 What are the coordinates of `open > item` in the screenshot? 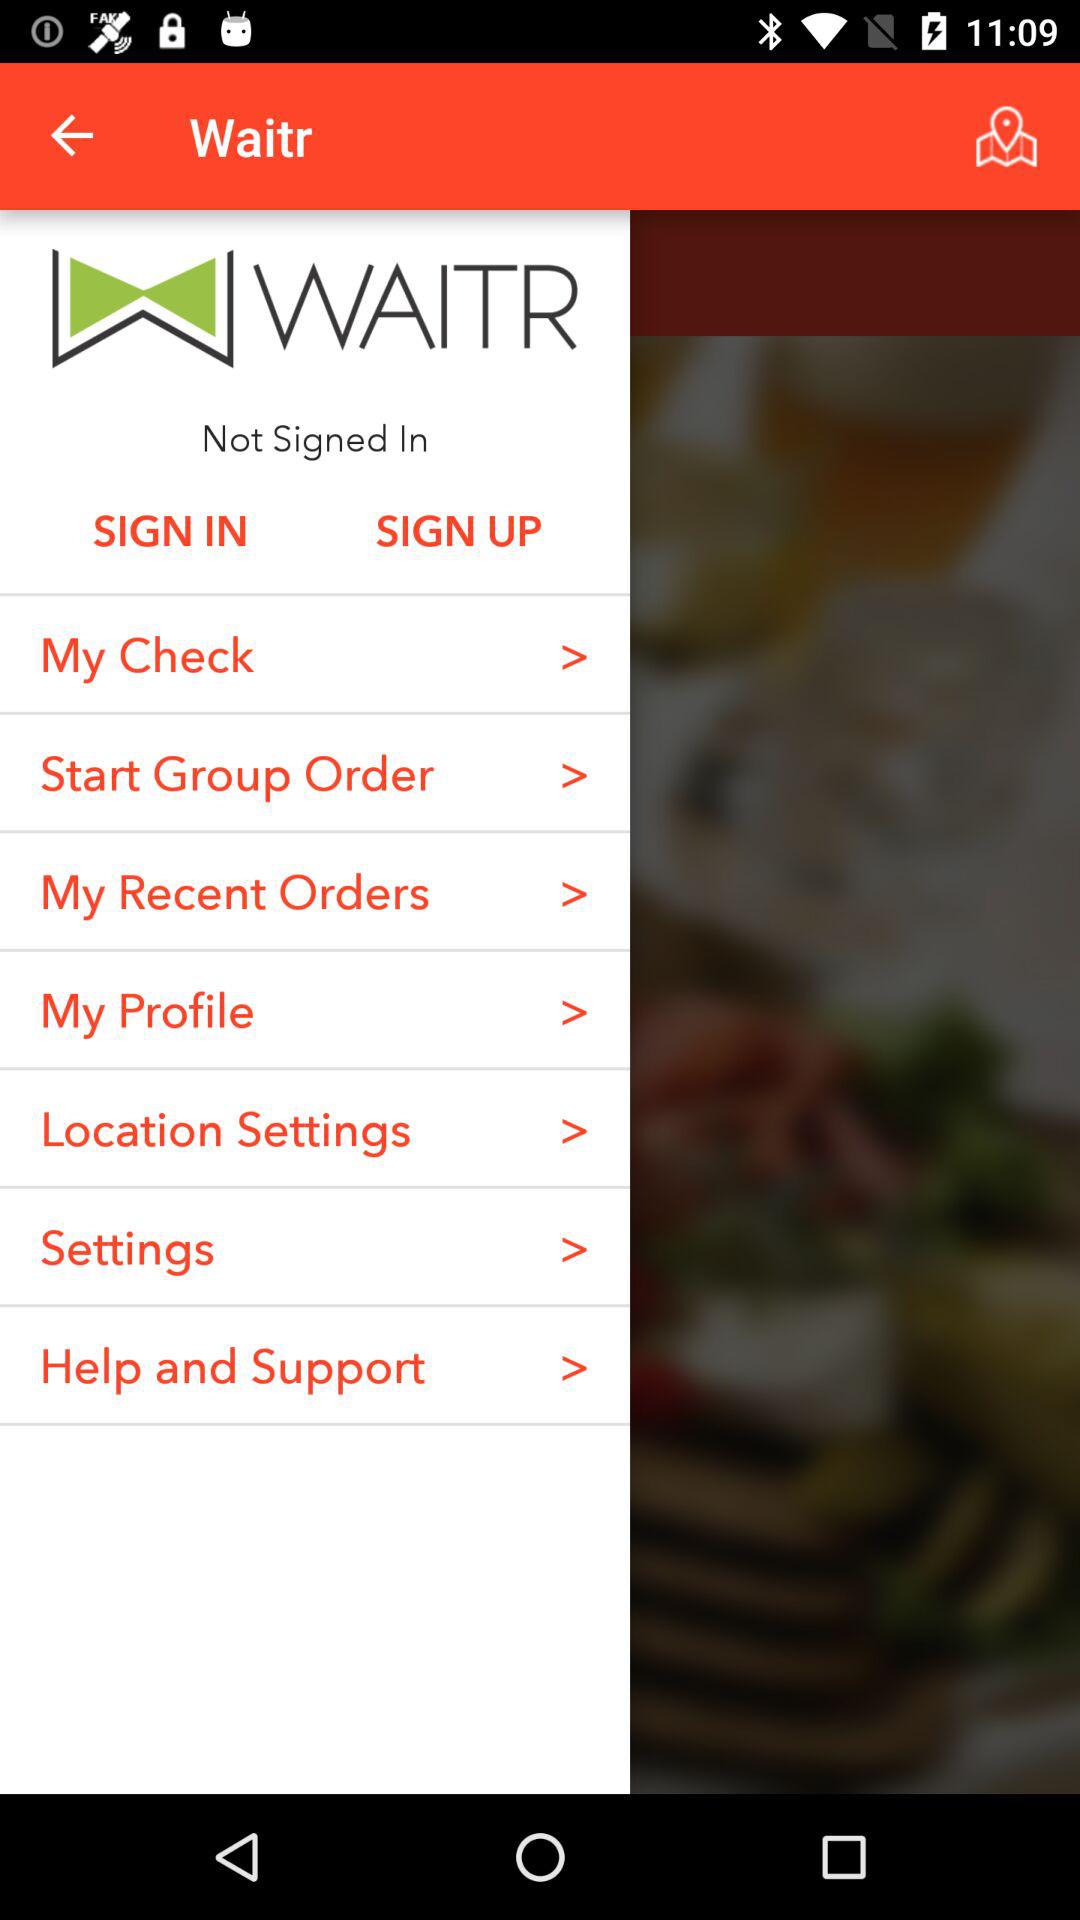 It's located at (574, 1246).